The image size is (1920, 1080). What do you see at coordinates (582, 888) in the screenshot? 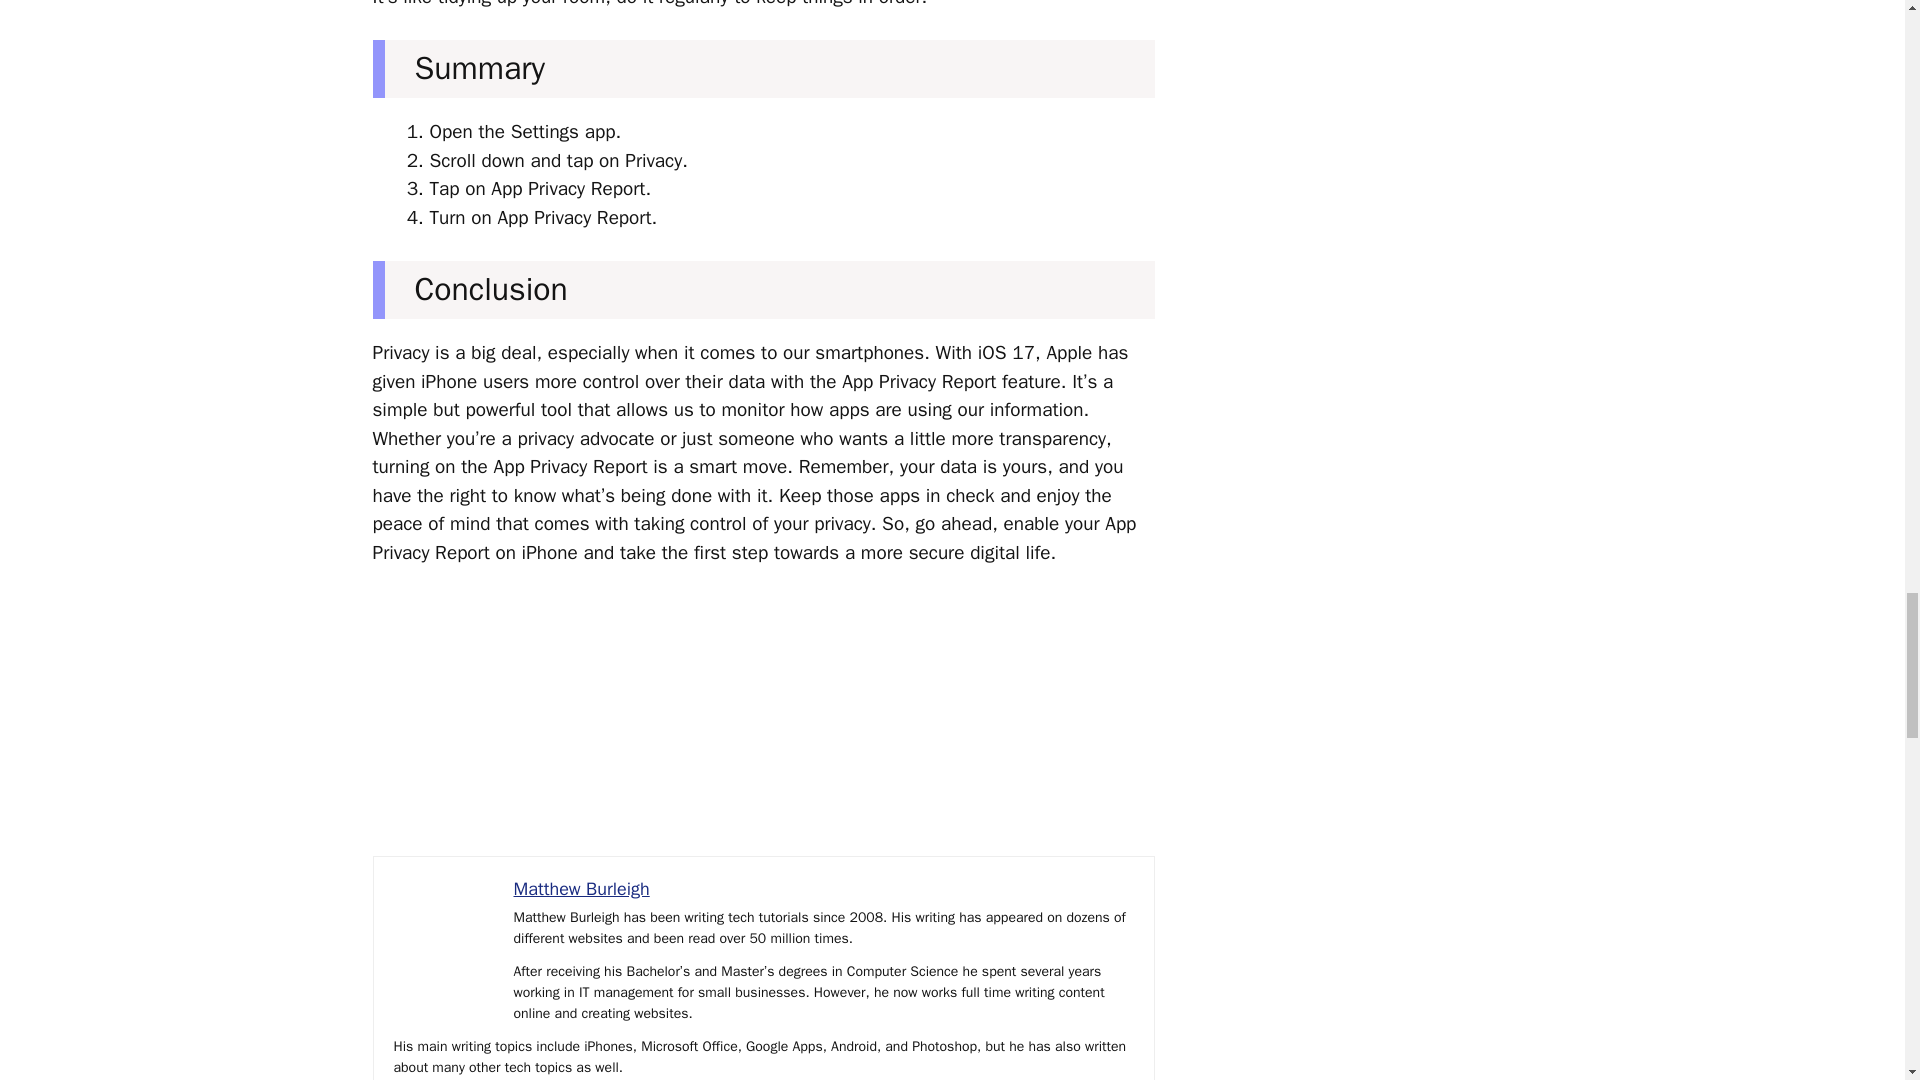
I see `Matthew Burleigh` at bounding box center [582, 888].